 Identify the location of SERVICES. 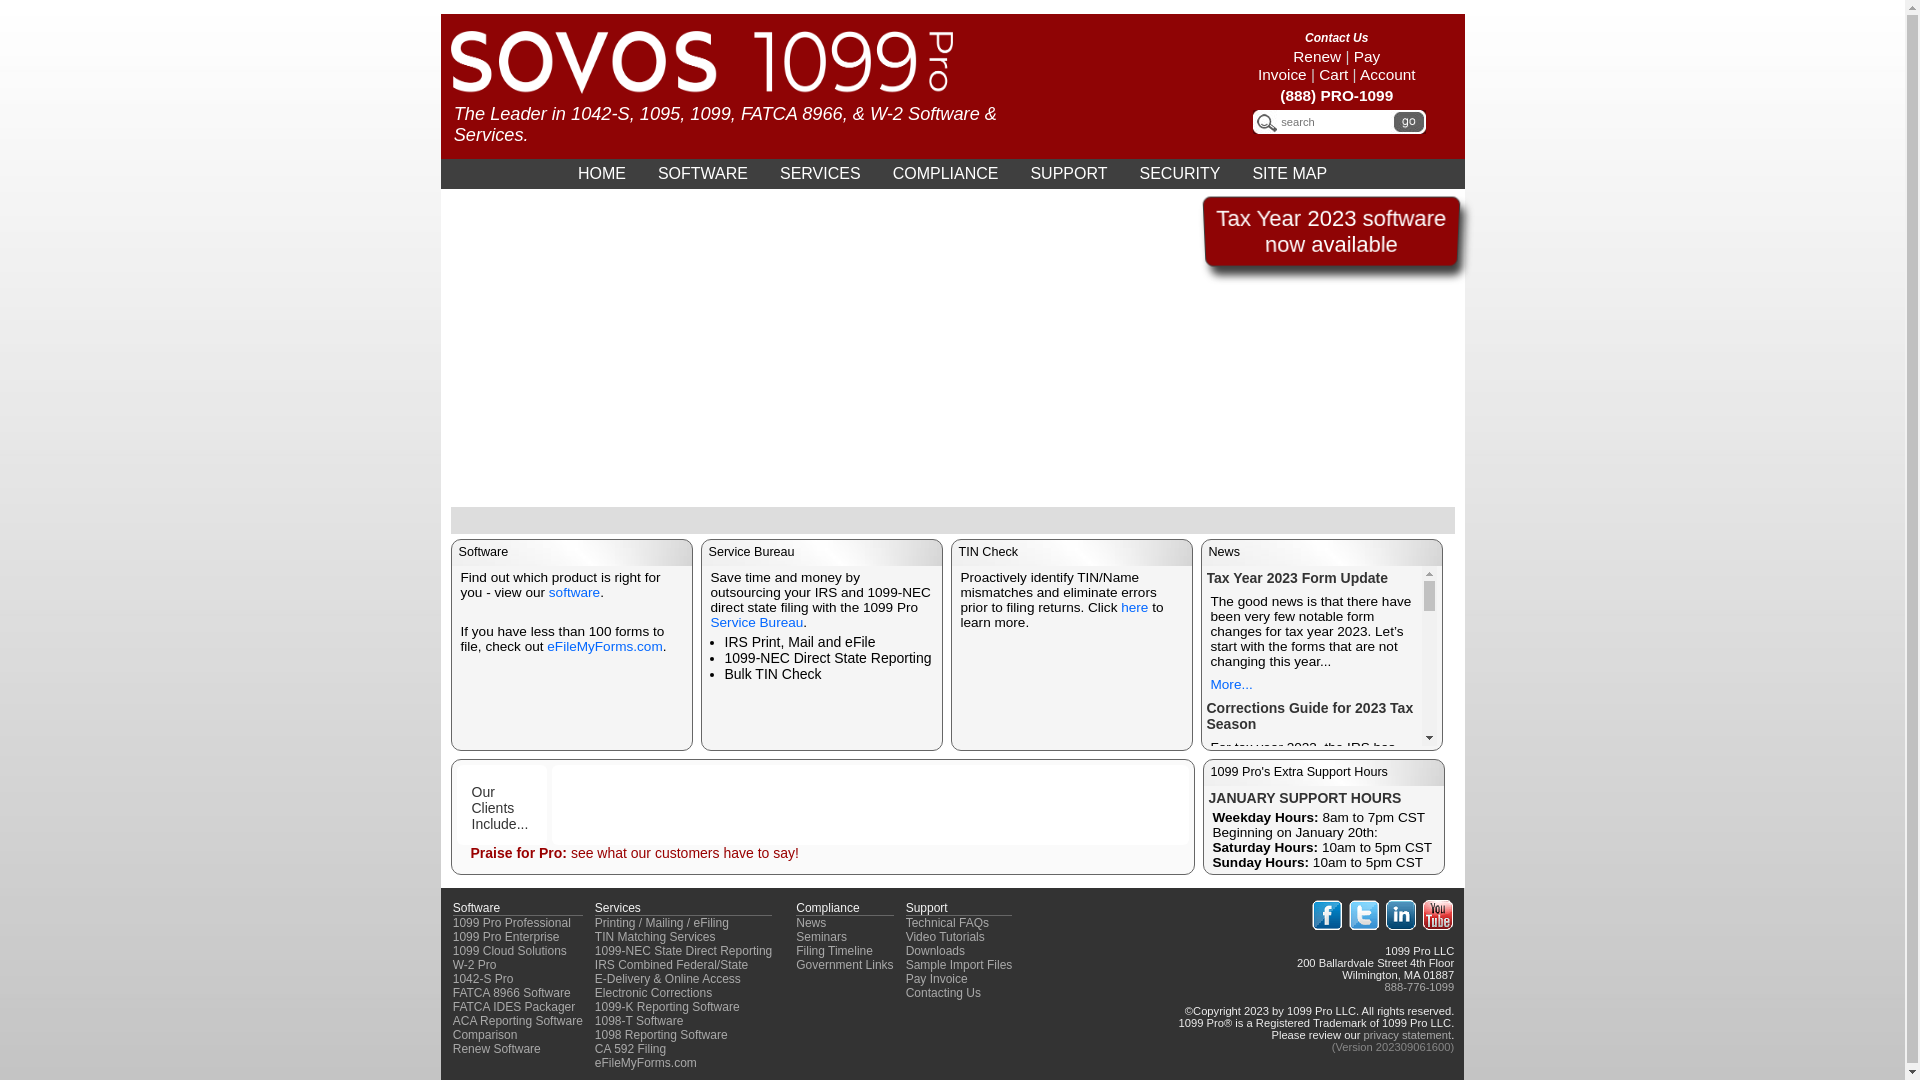
(820, 174).